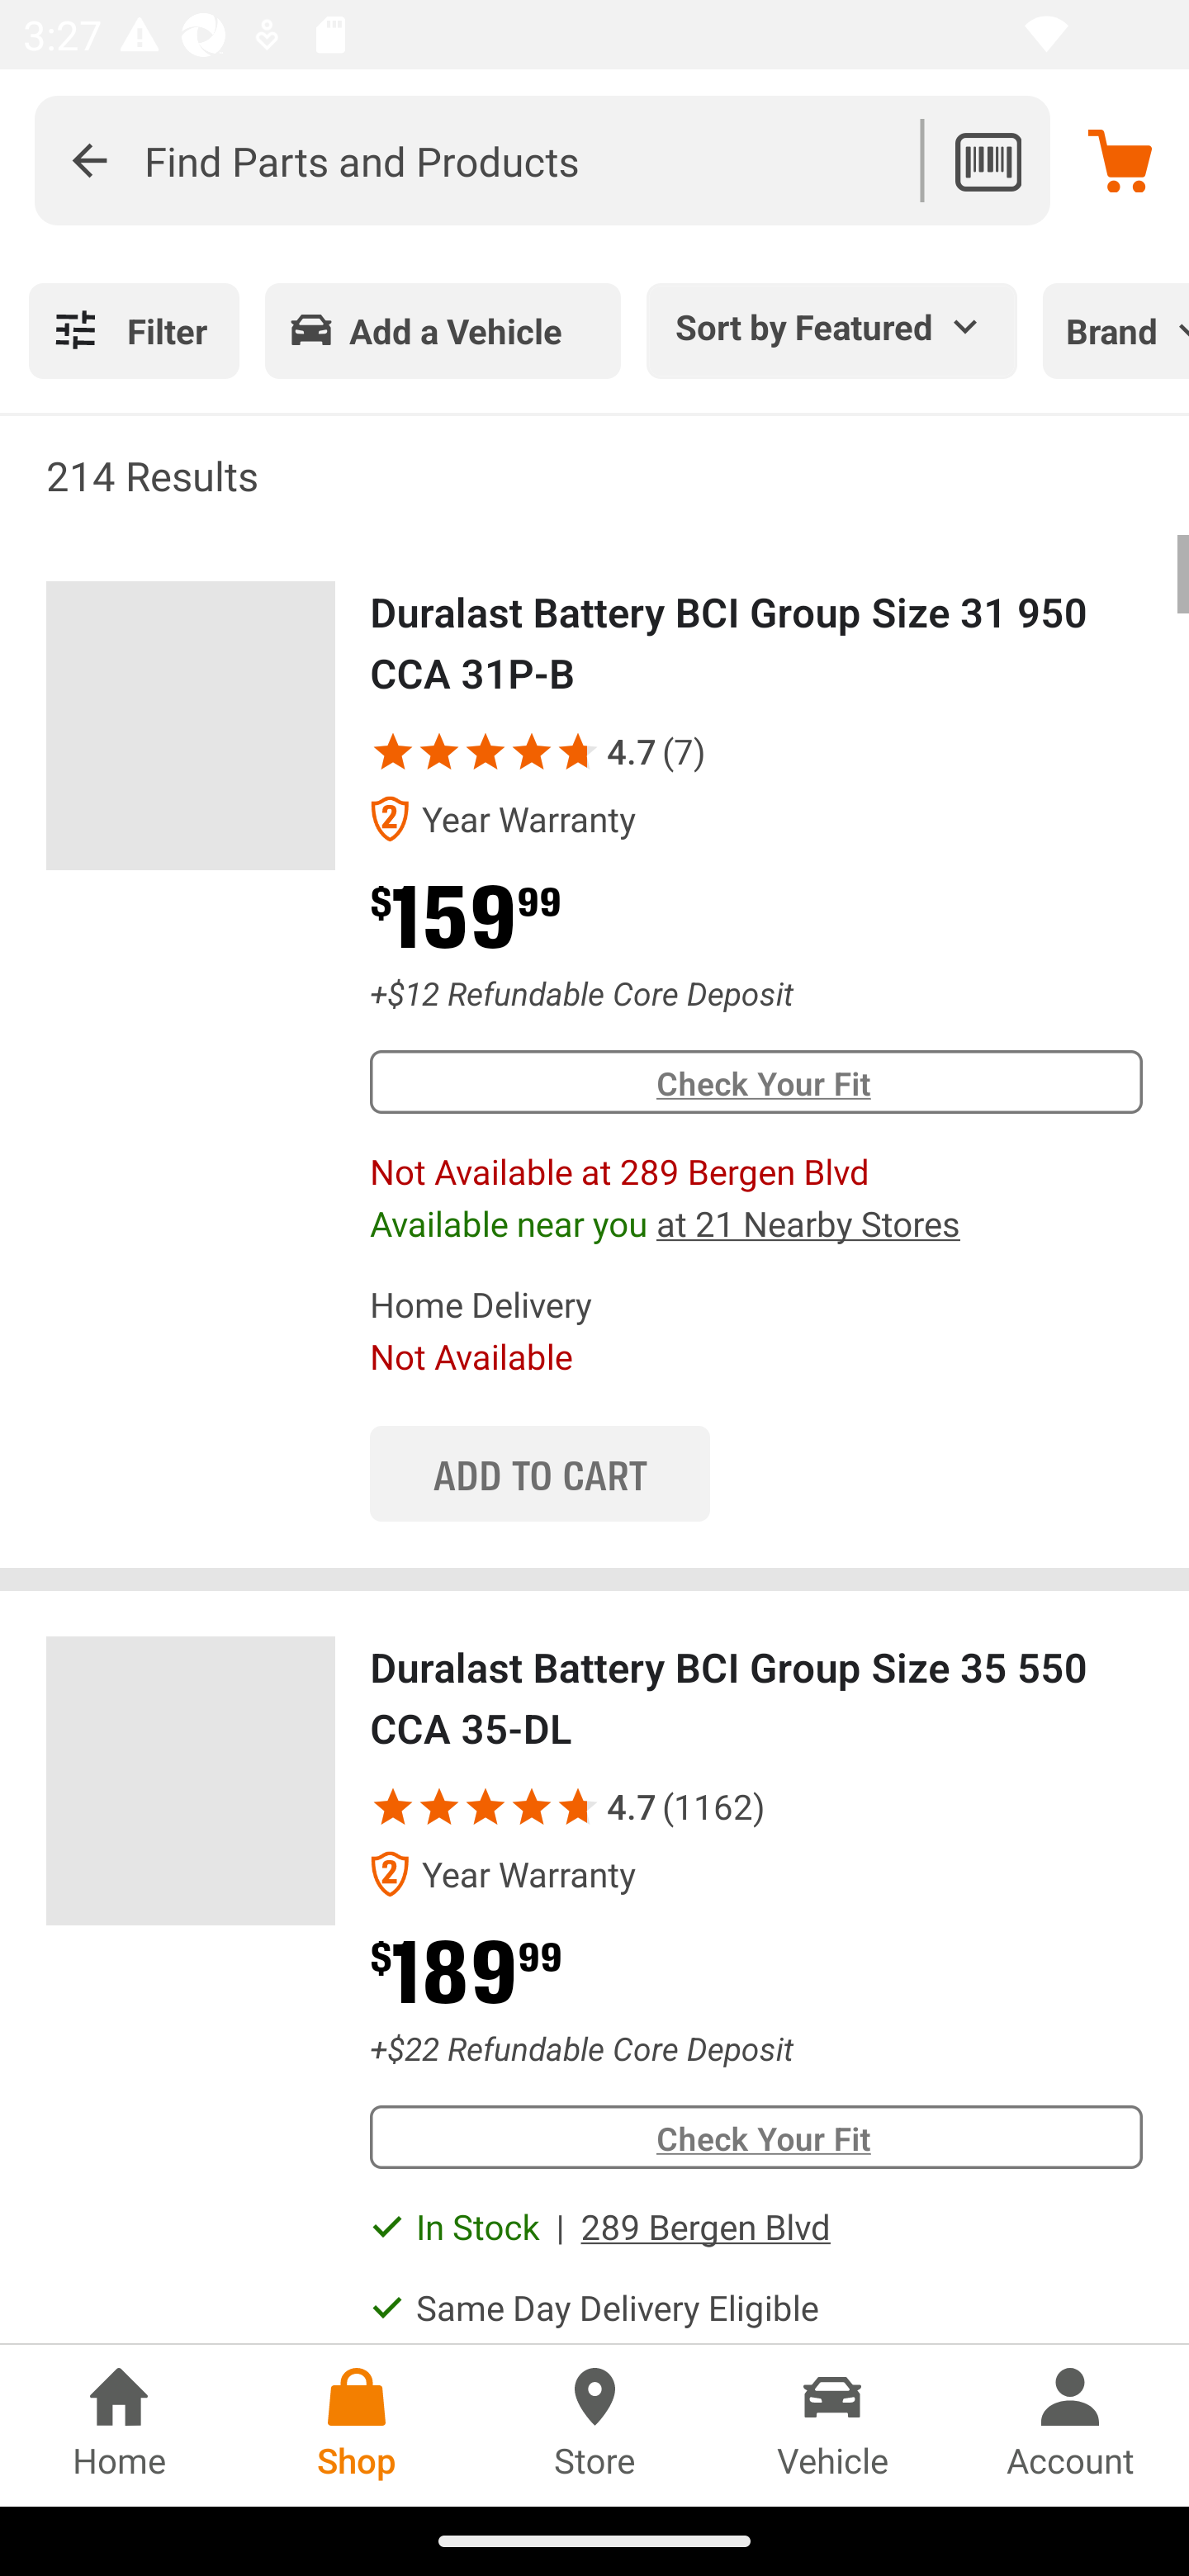 This screenshot has height=2576, width=1189. I want to click on Vehicle, so click(832, 2425).